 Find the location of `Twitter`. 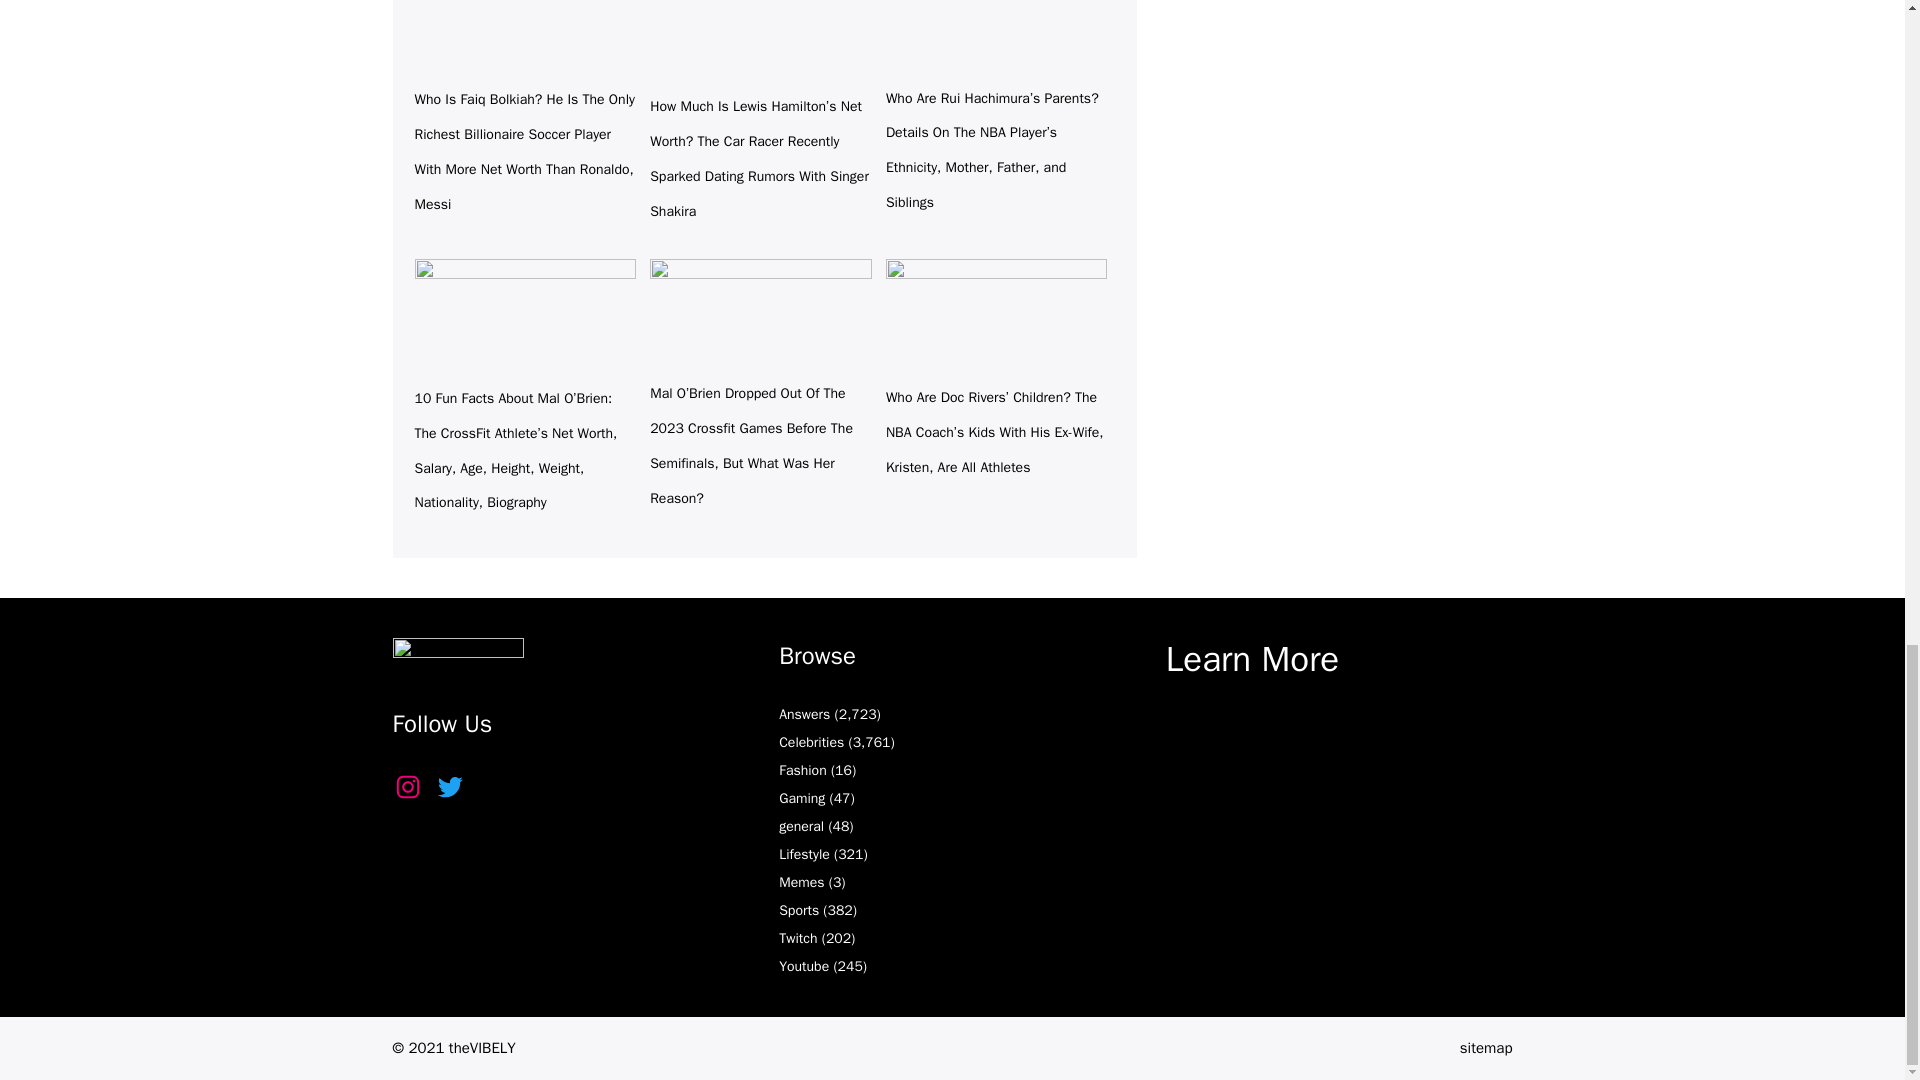

Twitter is located at coordinates (448, 787).